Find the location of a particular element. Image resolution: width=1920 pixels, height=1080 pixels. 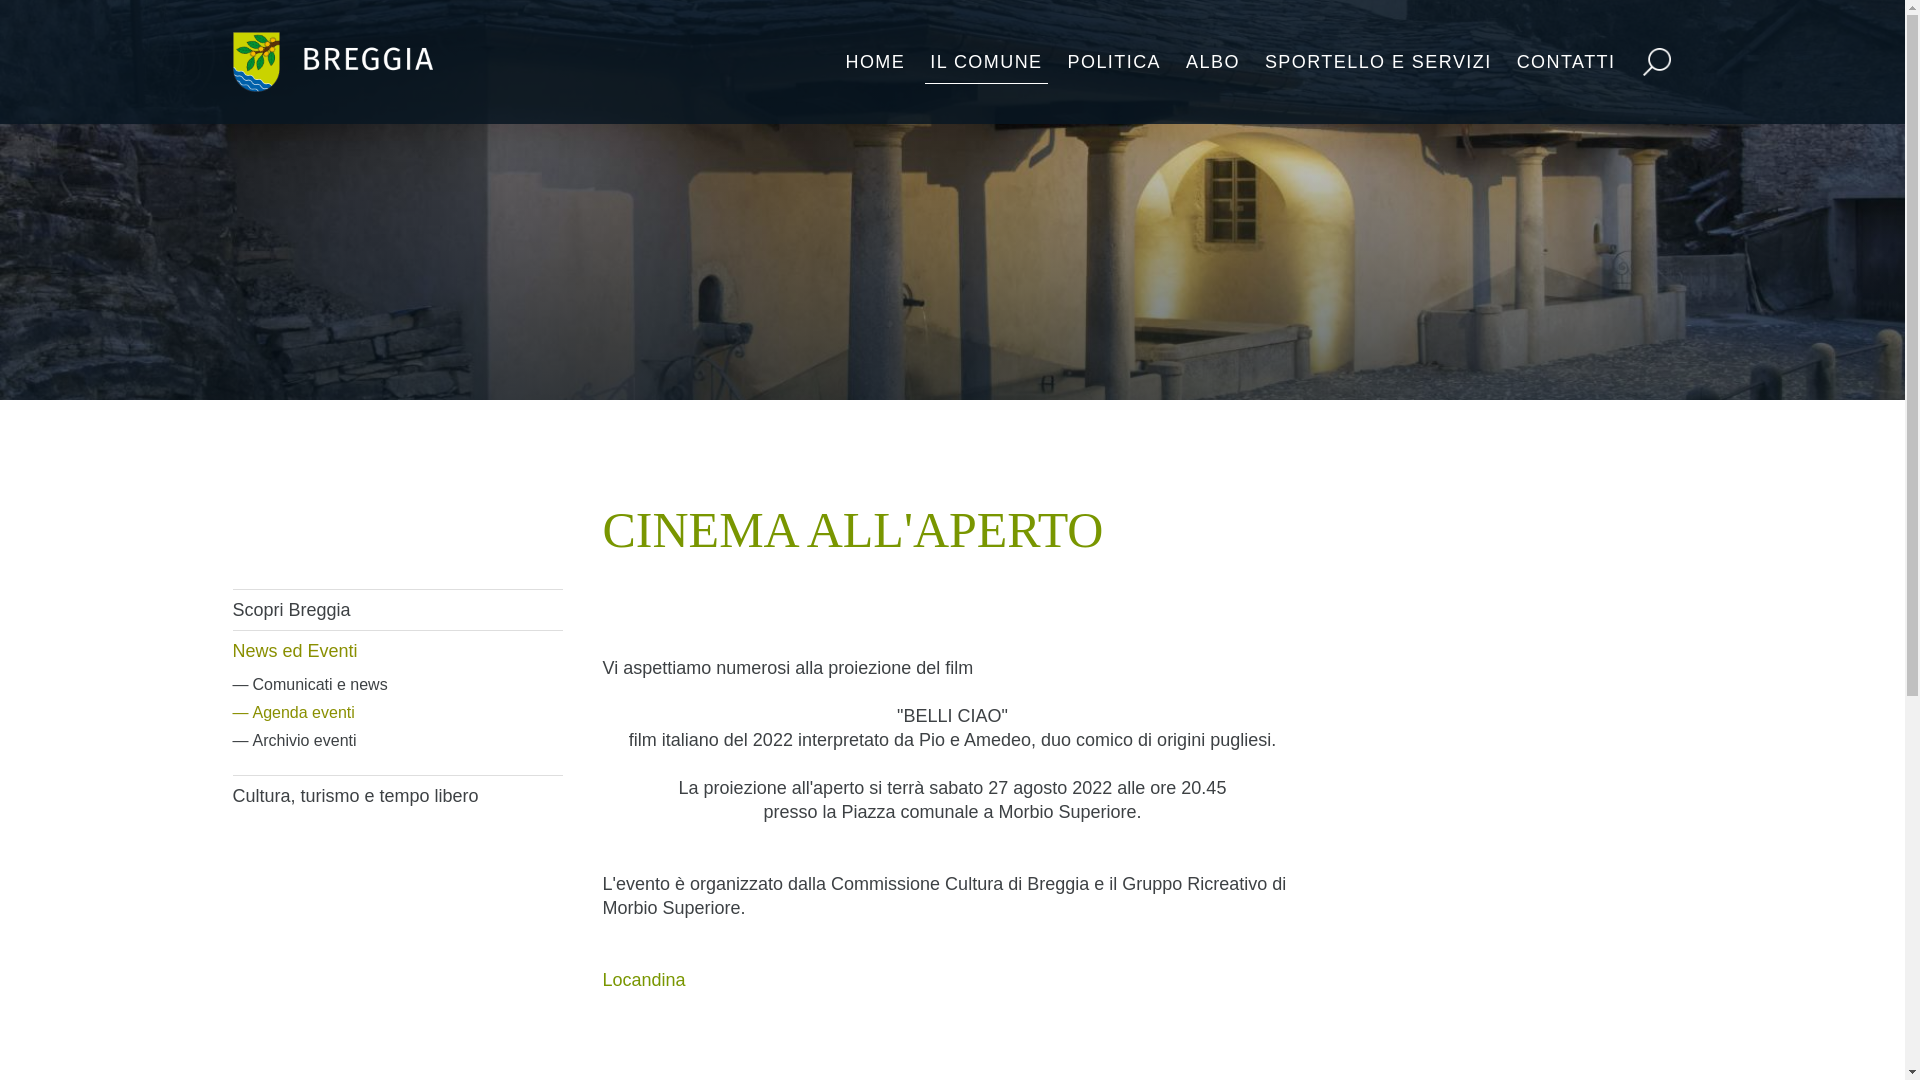

POLITICA is located at coordinates (1115, 62).